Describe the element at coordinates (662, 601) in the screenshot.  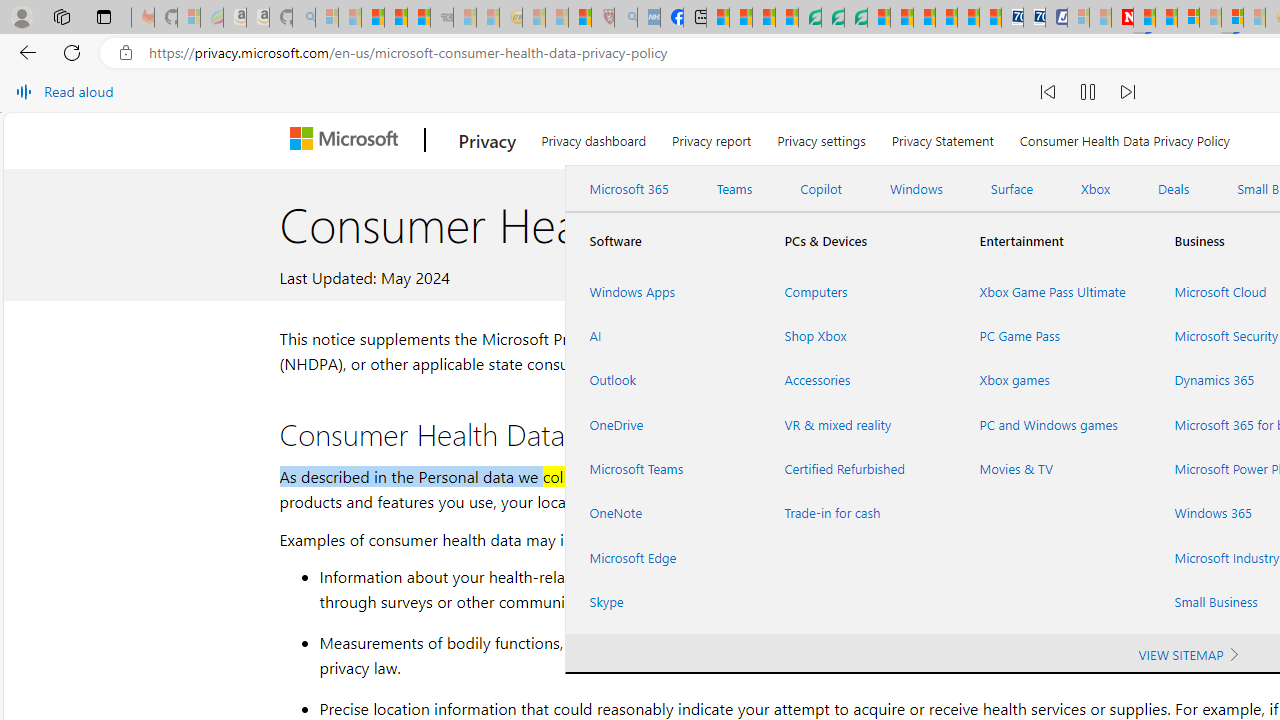
I see `Skype` at that location.